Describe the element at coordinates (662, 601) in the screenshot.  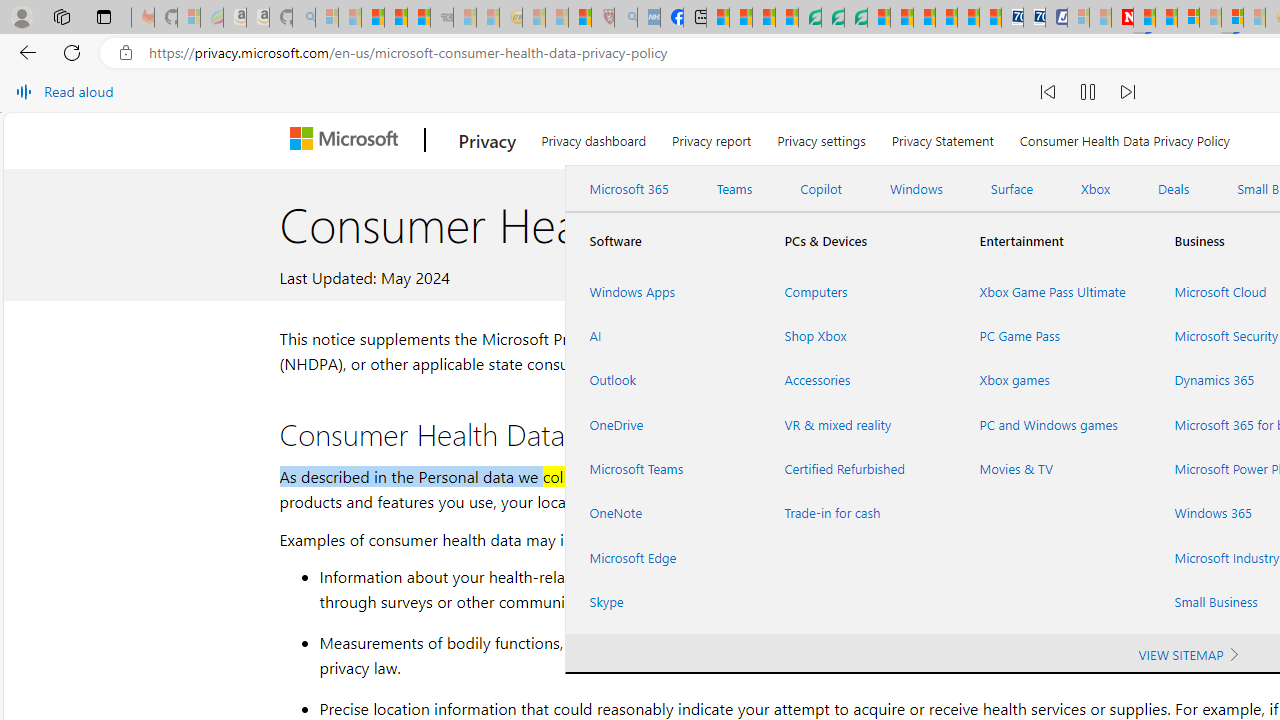
I see `Skype` at that location.